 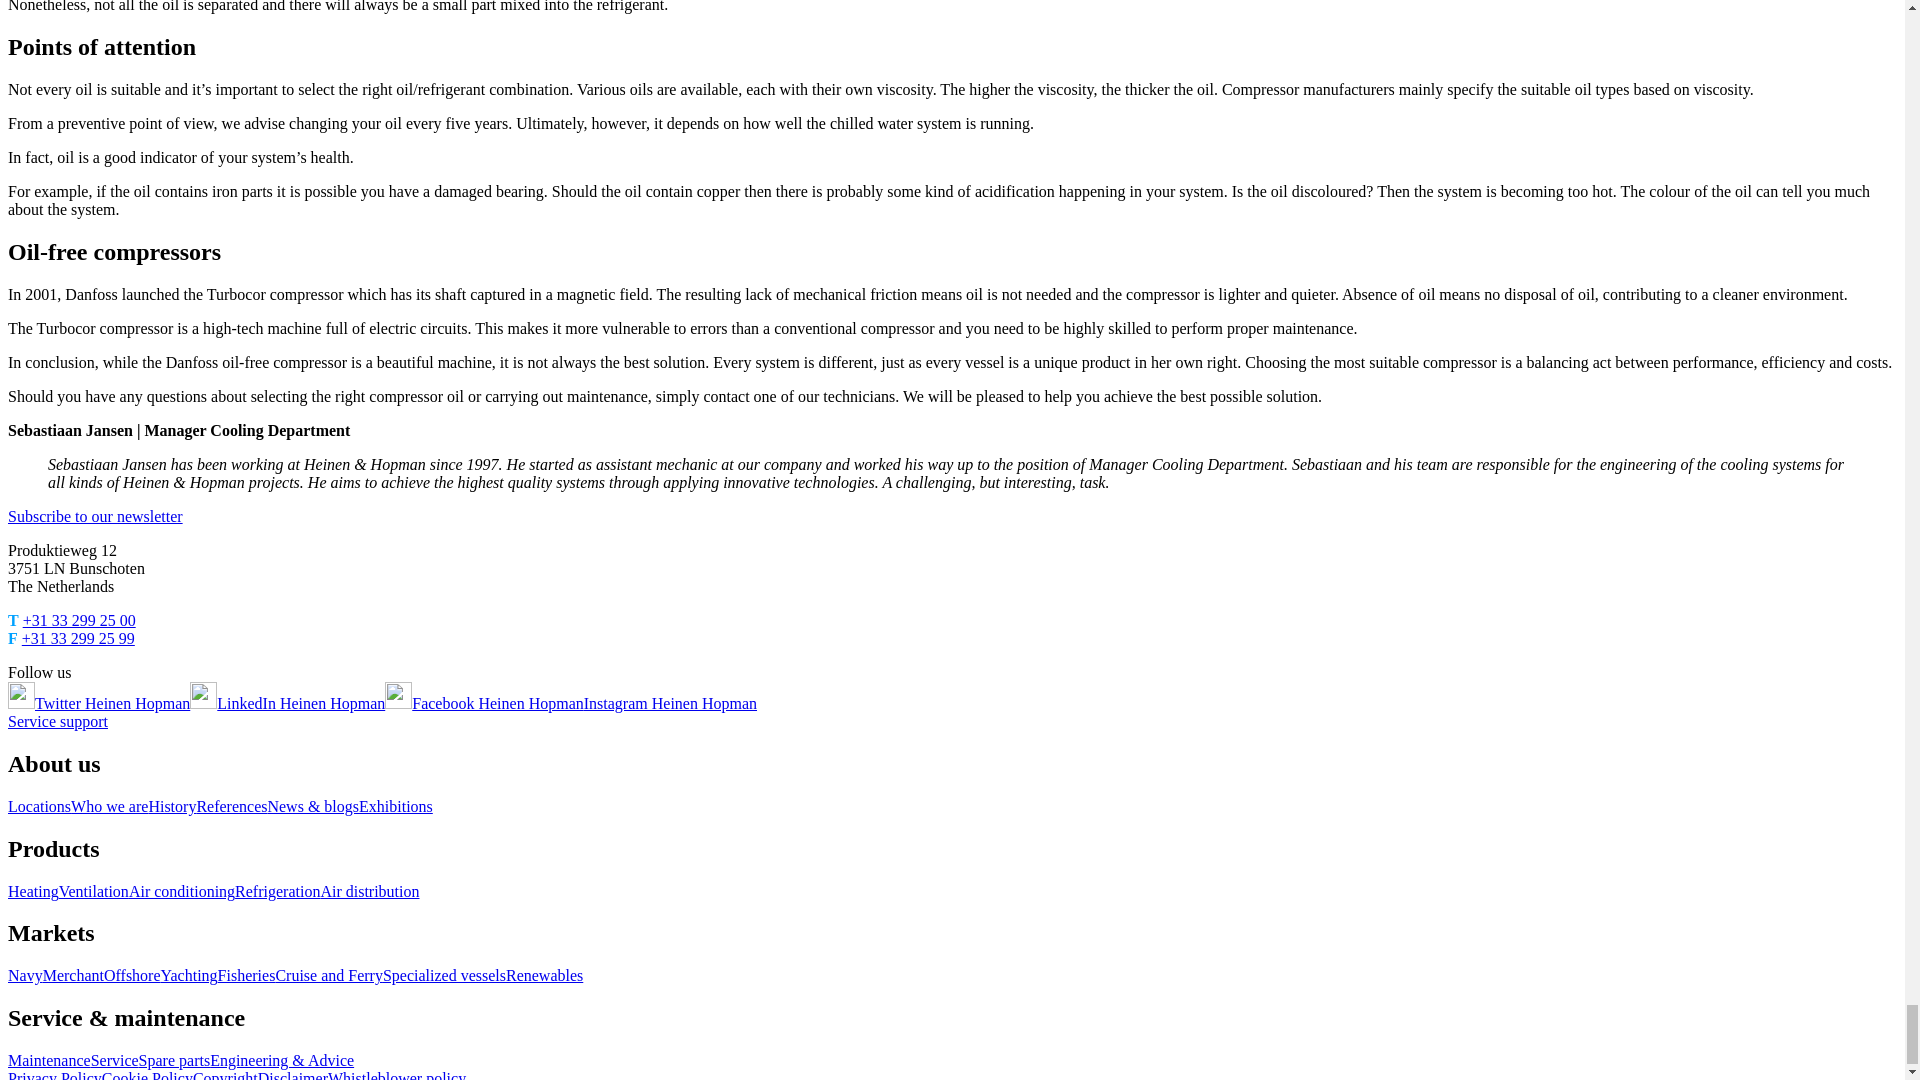 I want to click on Ventilation, so click(x=94, y=891).